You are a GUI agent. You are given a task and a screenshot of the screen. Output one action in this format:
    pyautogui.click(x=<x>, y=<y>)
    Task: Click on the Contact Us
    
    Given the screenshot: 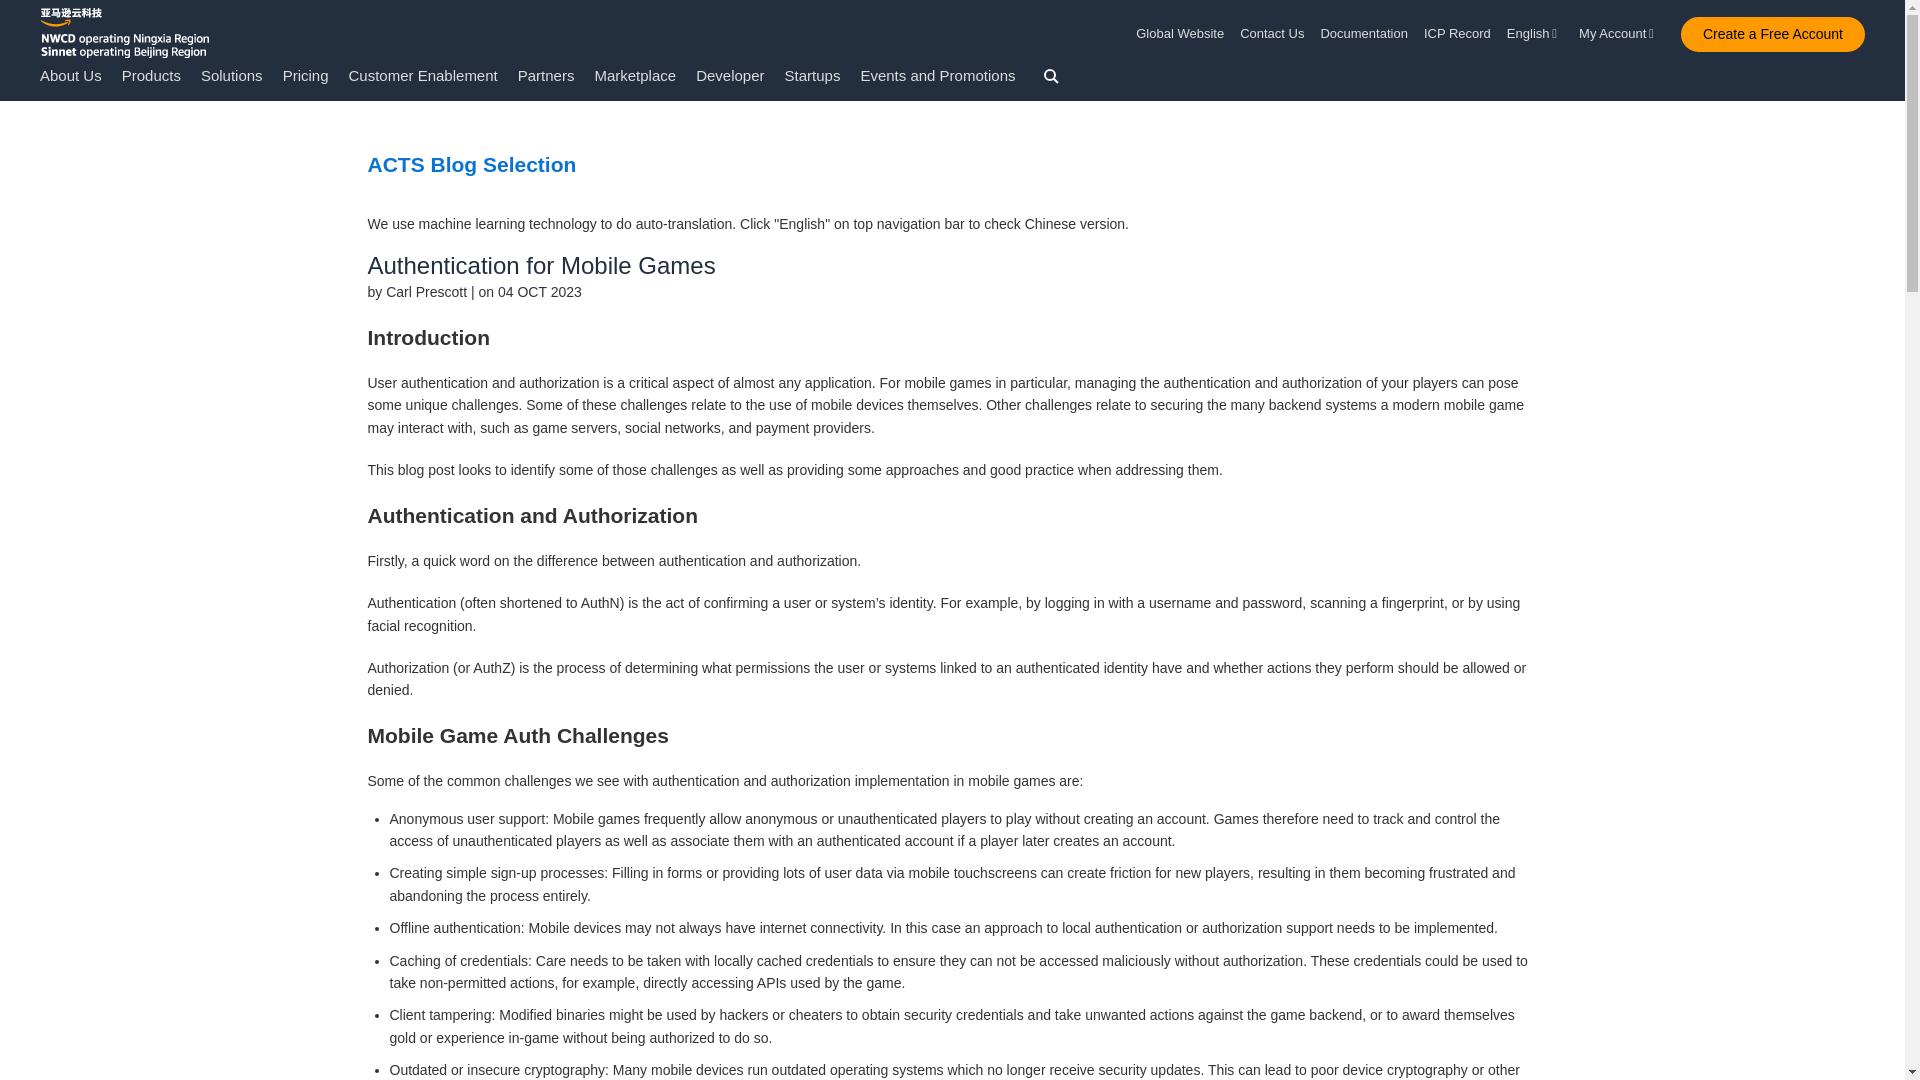 What is the action you would take?
    pyautogui.click(x=1272, y=34)
    